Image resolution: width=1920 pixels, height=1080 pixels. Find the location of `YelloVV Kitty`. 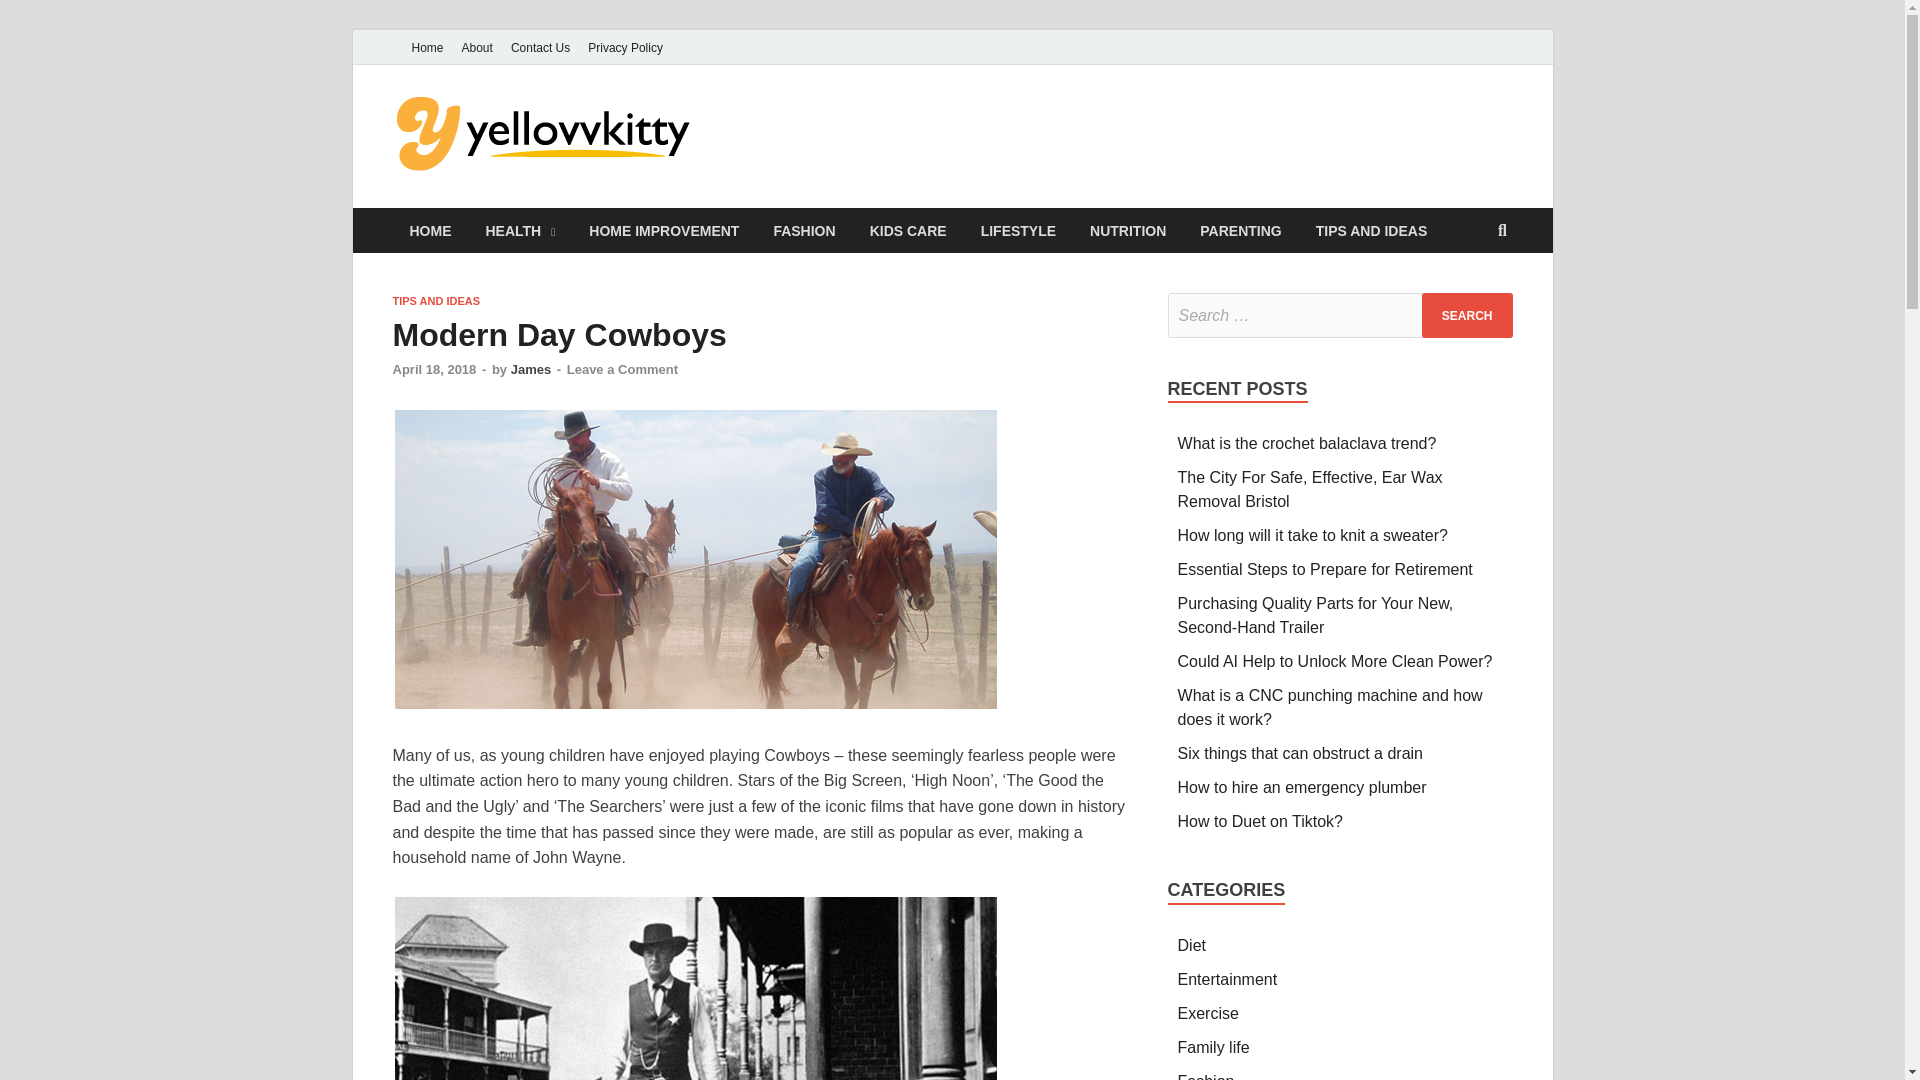

YelloVV Kitty is located at coordinates (818, 133).